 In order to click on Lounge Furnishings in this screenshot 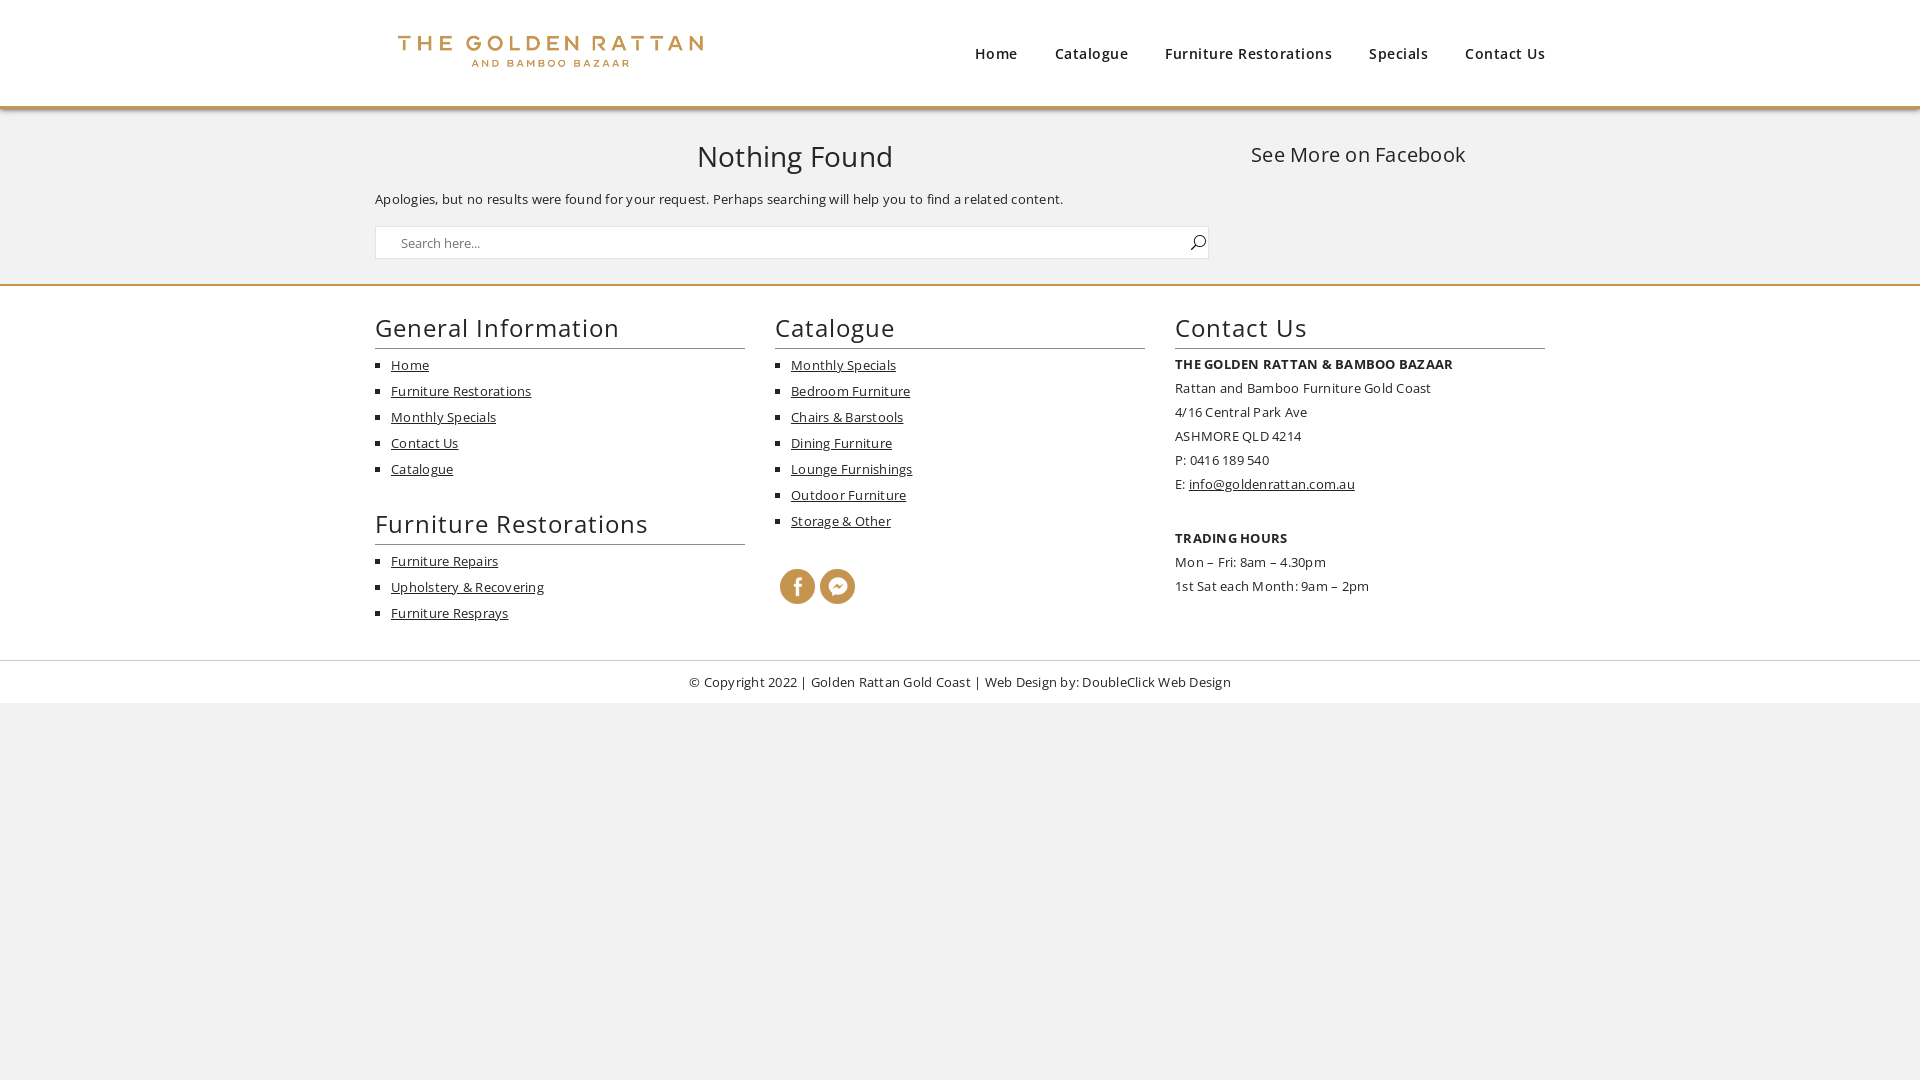, I will do `click(852, 469)`.